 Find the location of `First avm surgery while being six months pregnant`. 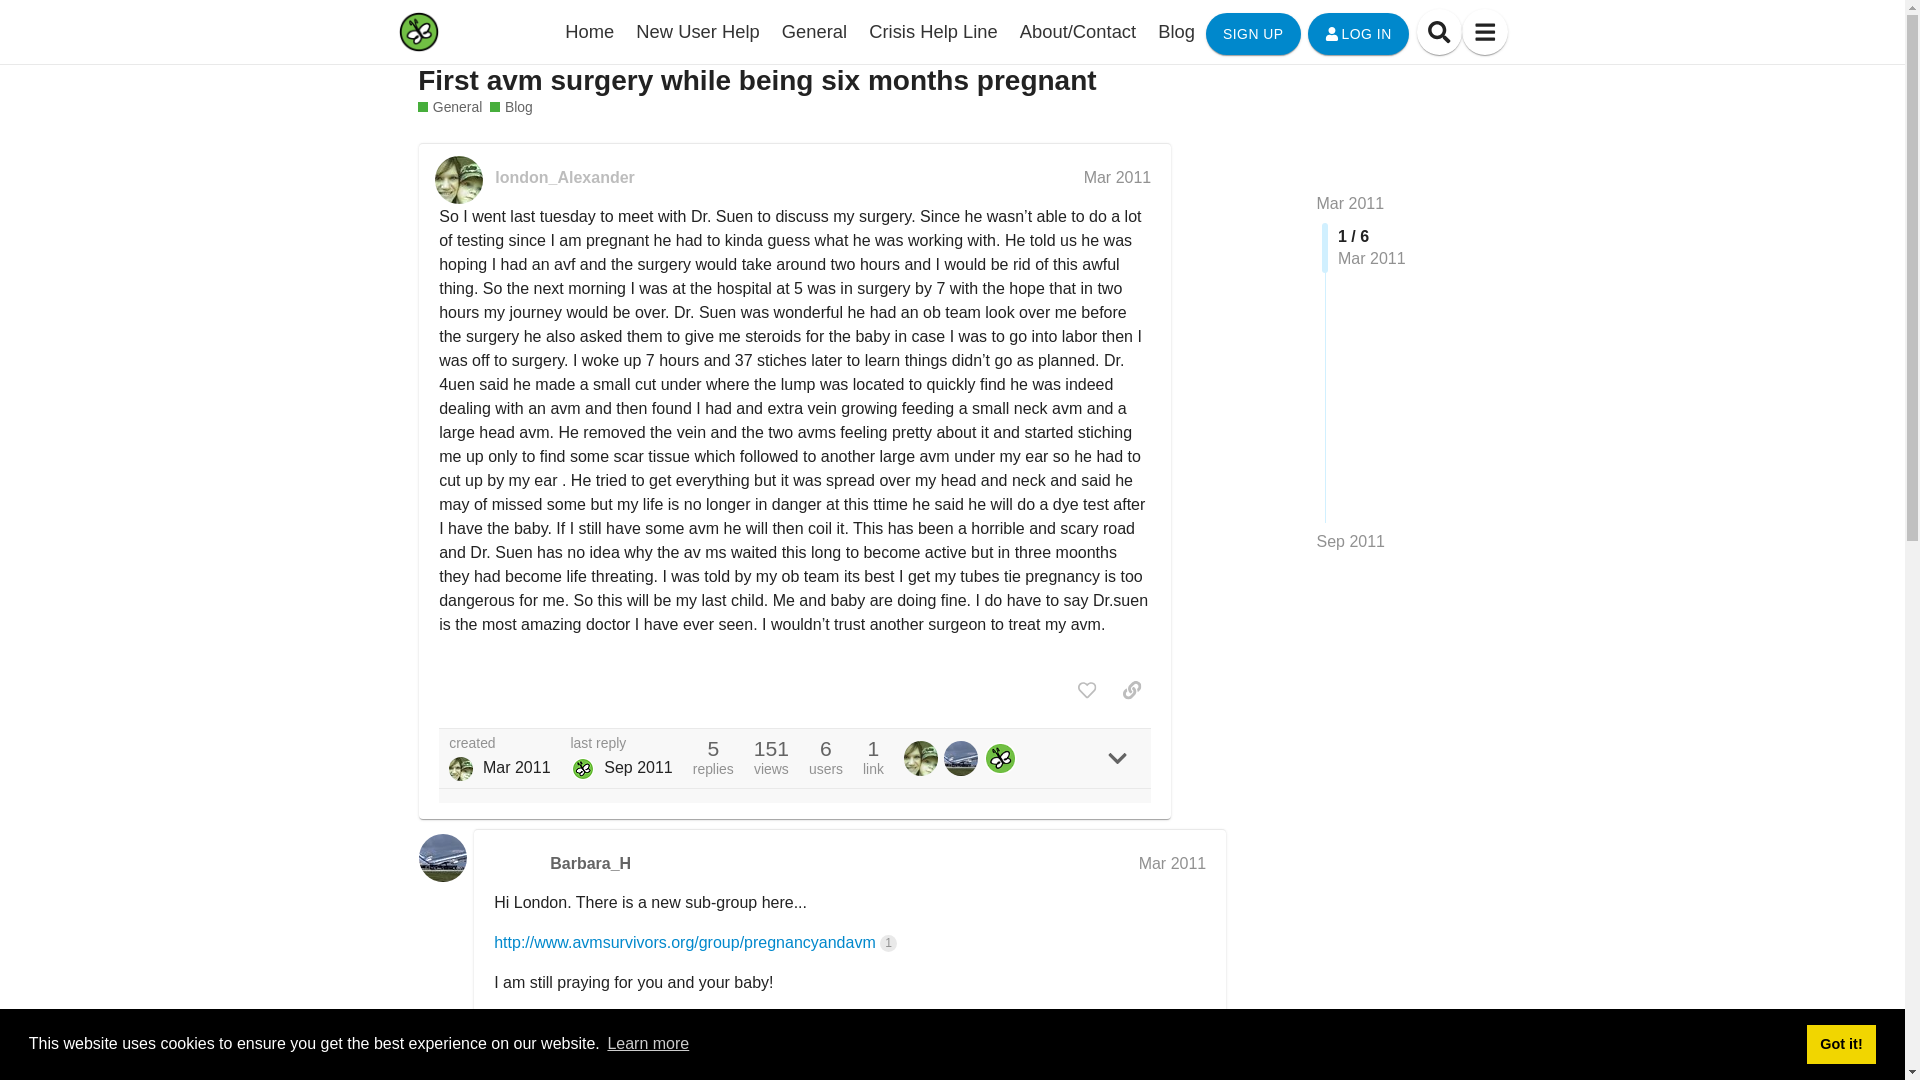

First avm surgery while being six months pregnant is located at coordinates (757, 80).